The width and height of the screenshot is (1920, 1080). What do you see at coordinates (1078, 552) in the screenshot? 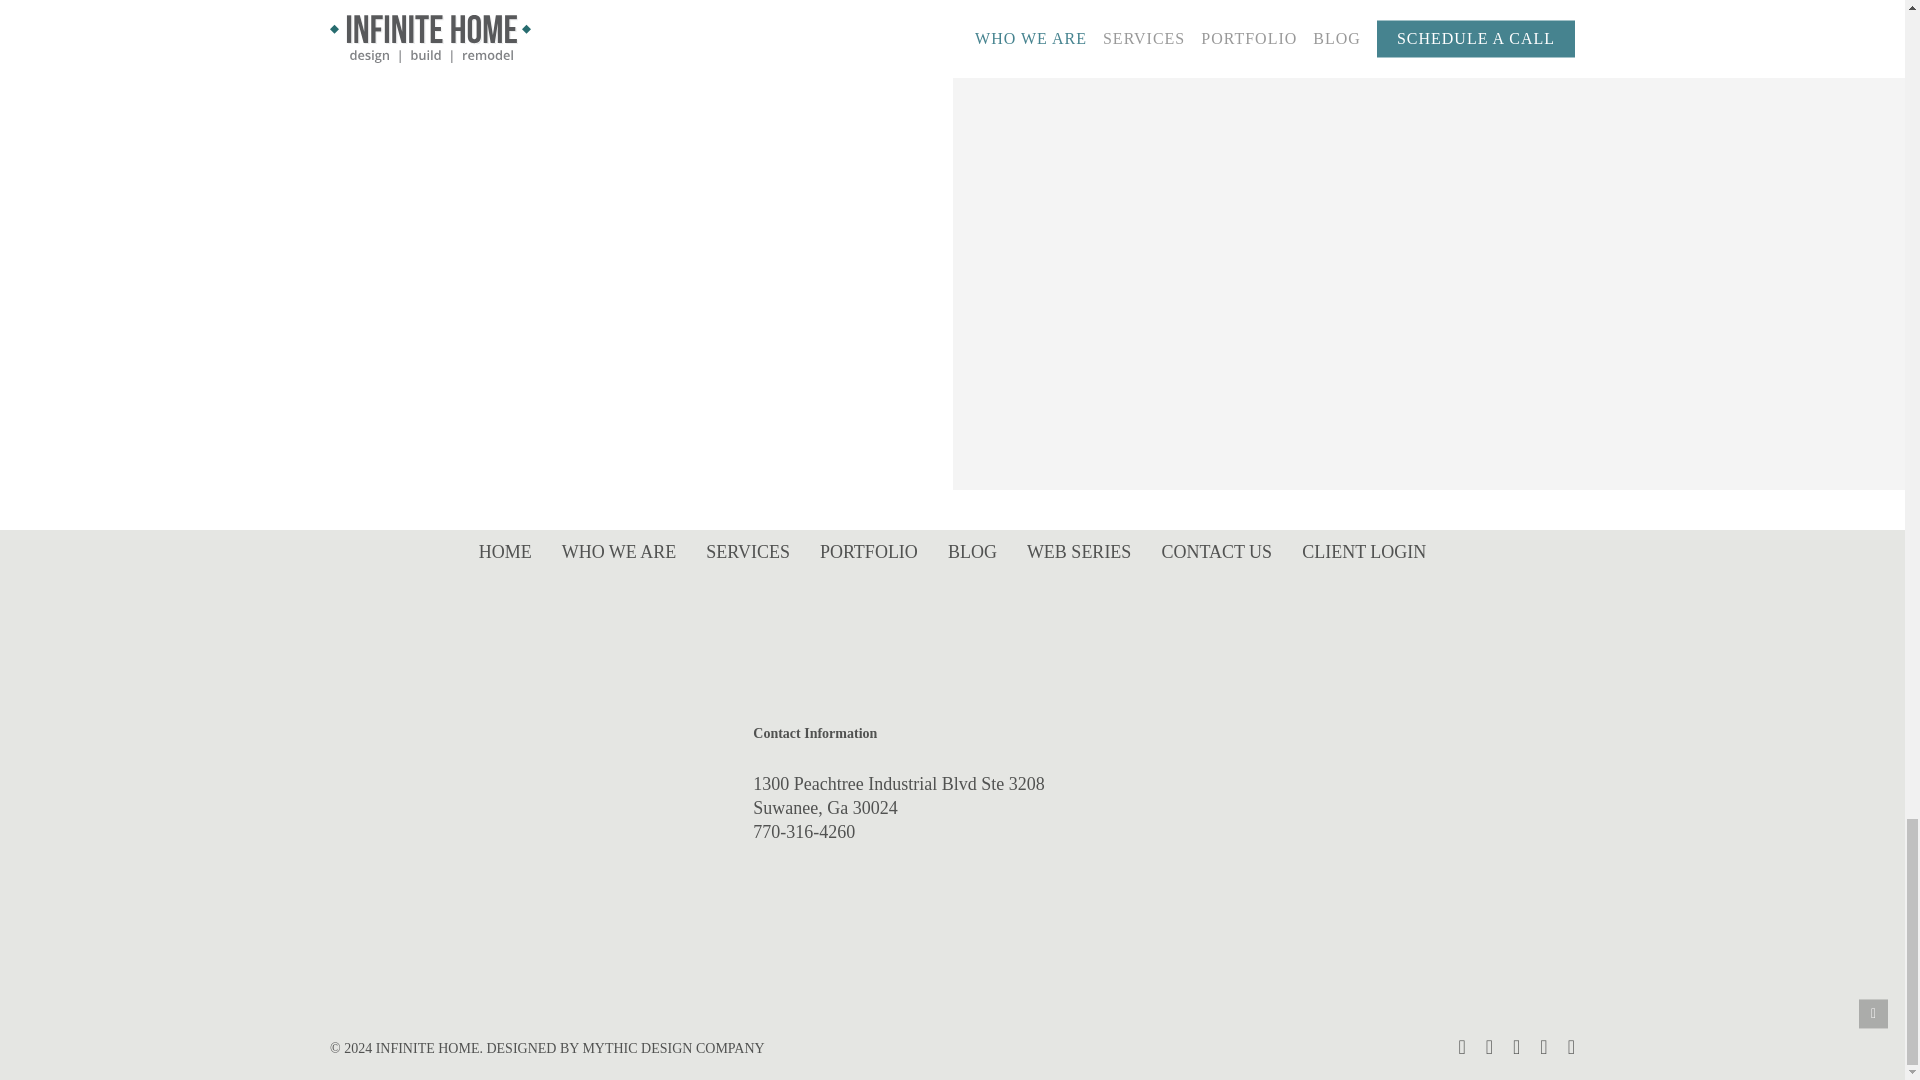
I see `WEB SERIES` at bounding box center [1078, 552].